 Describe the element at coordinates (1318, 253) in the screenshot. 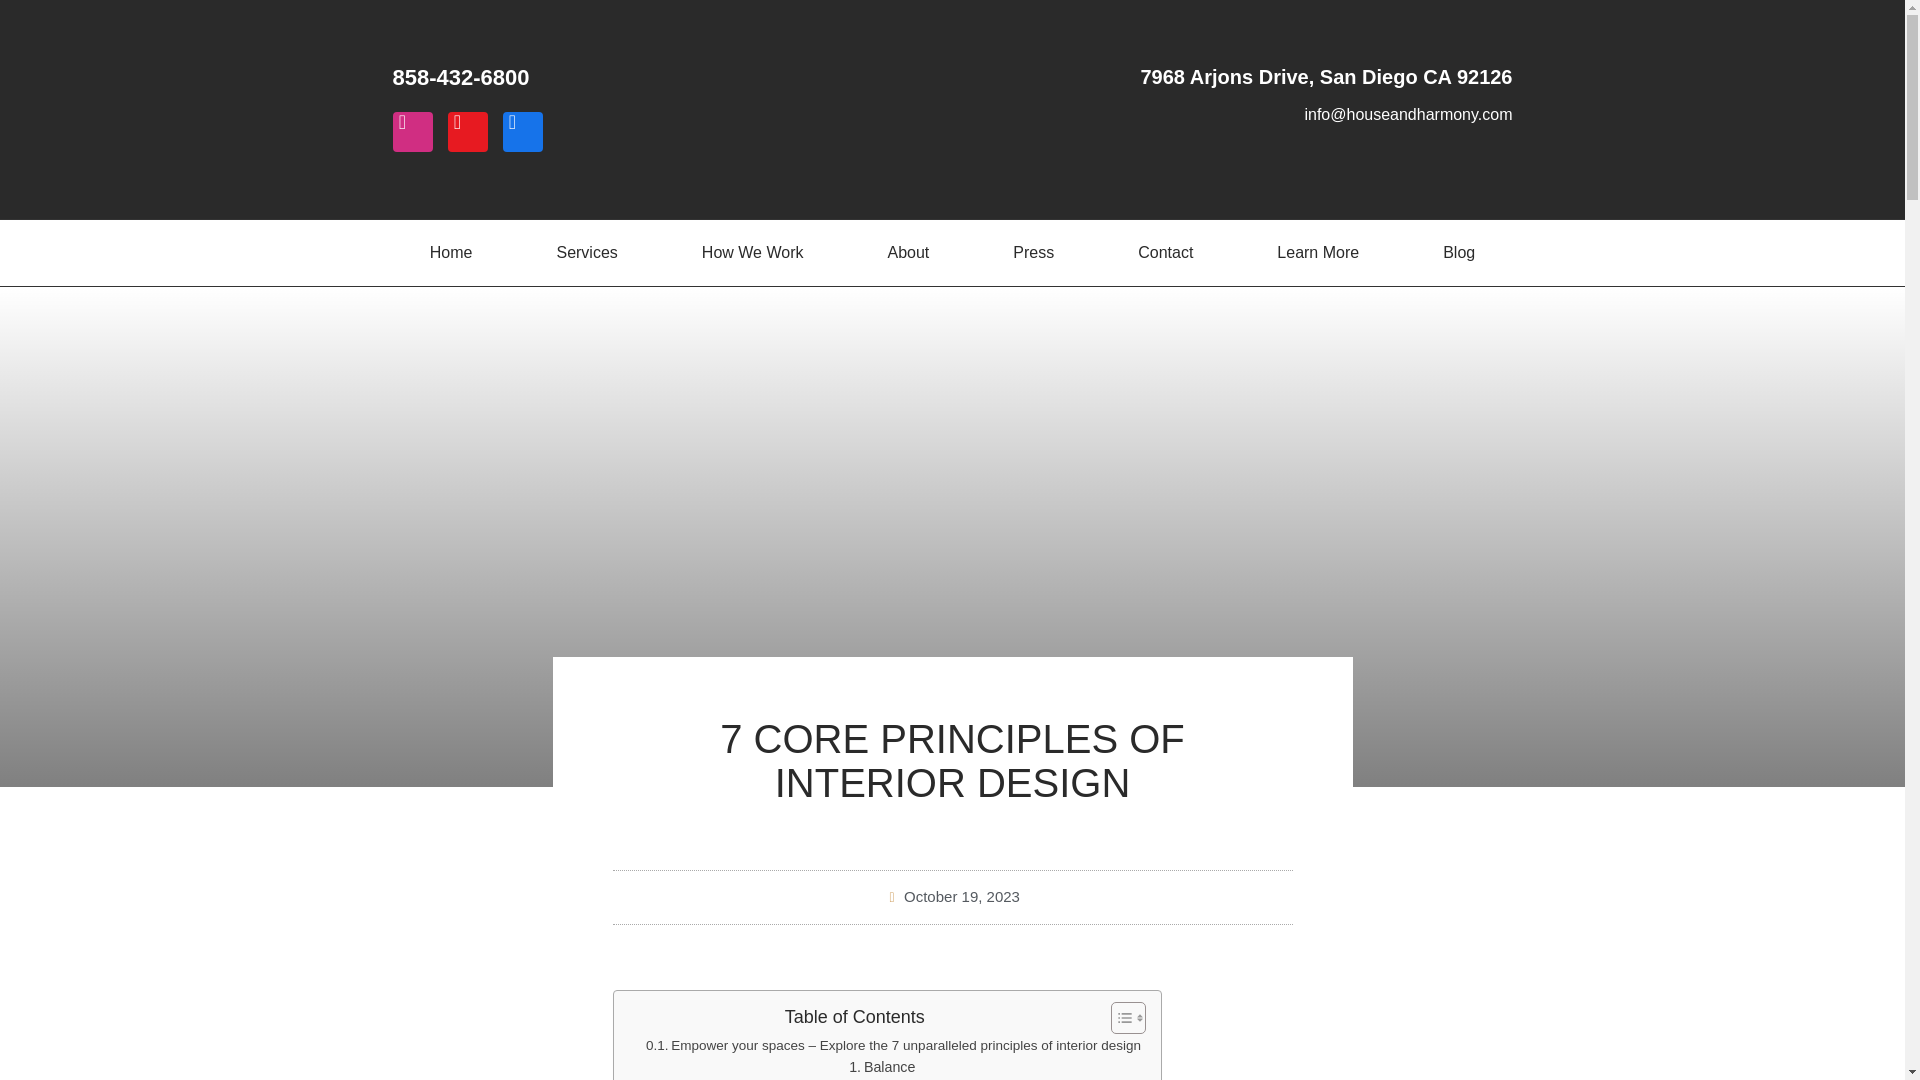

I see `Learn More` at that location.